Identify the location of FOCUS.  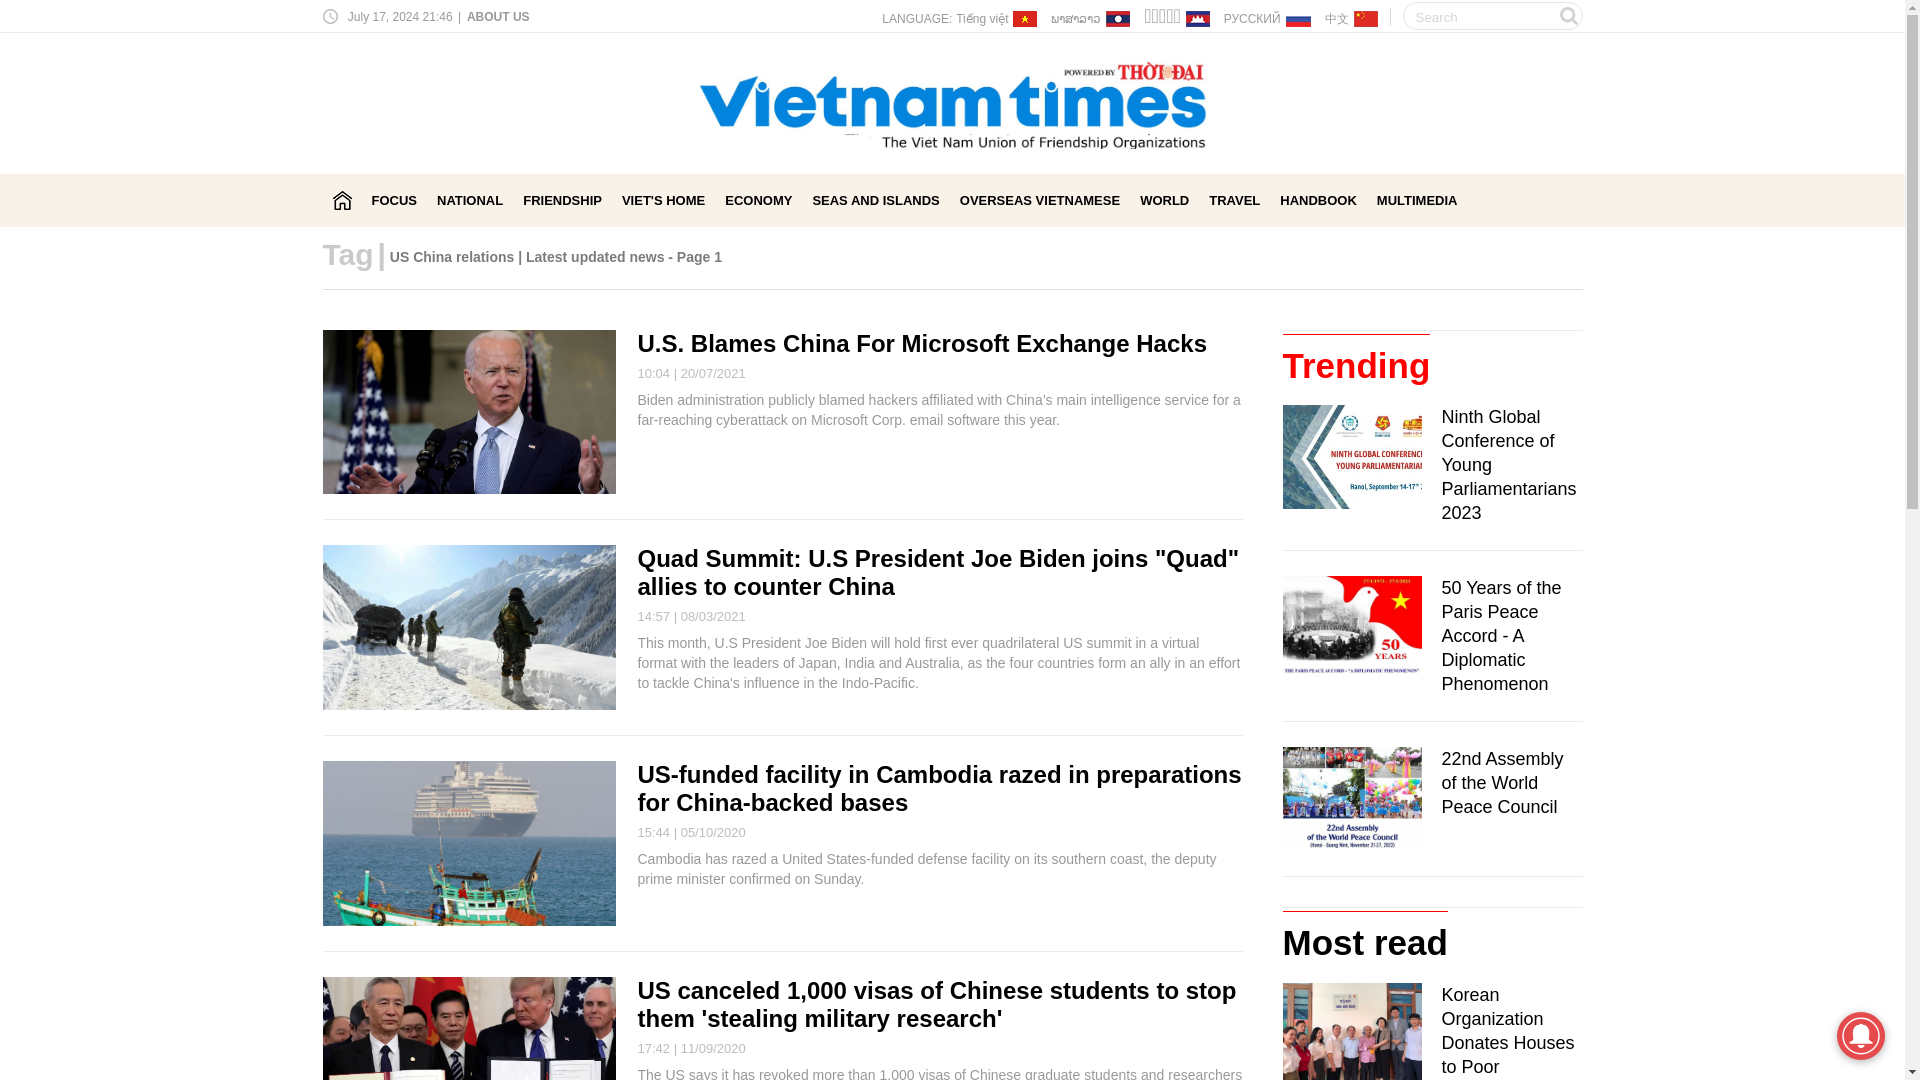
(395, 200).